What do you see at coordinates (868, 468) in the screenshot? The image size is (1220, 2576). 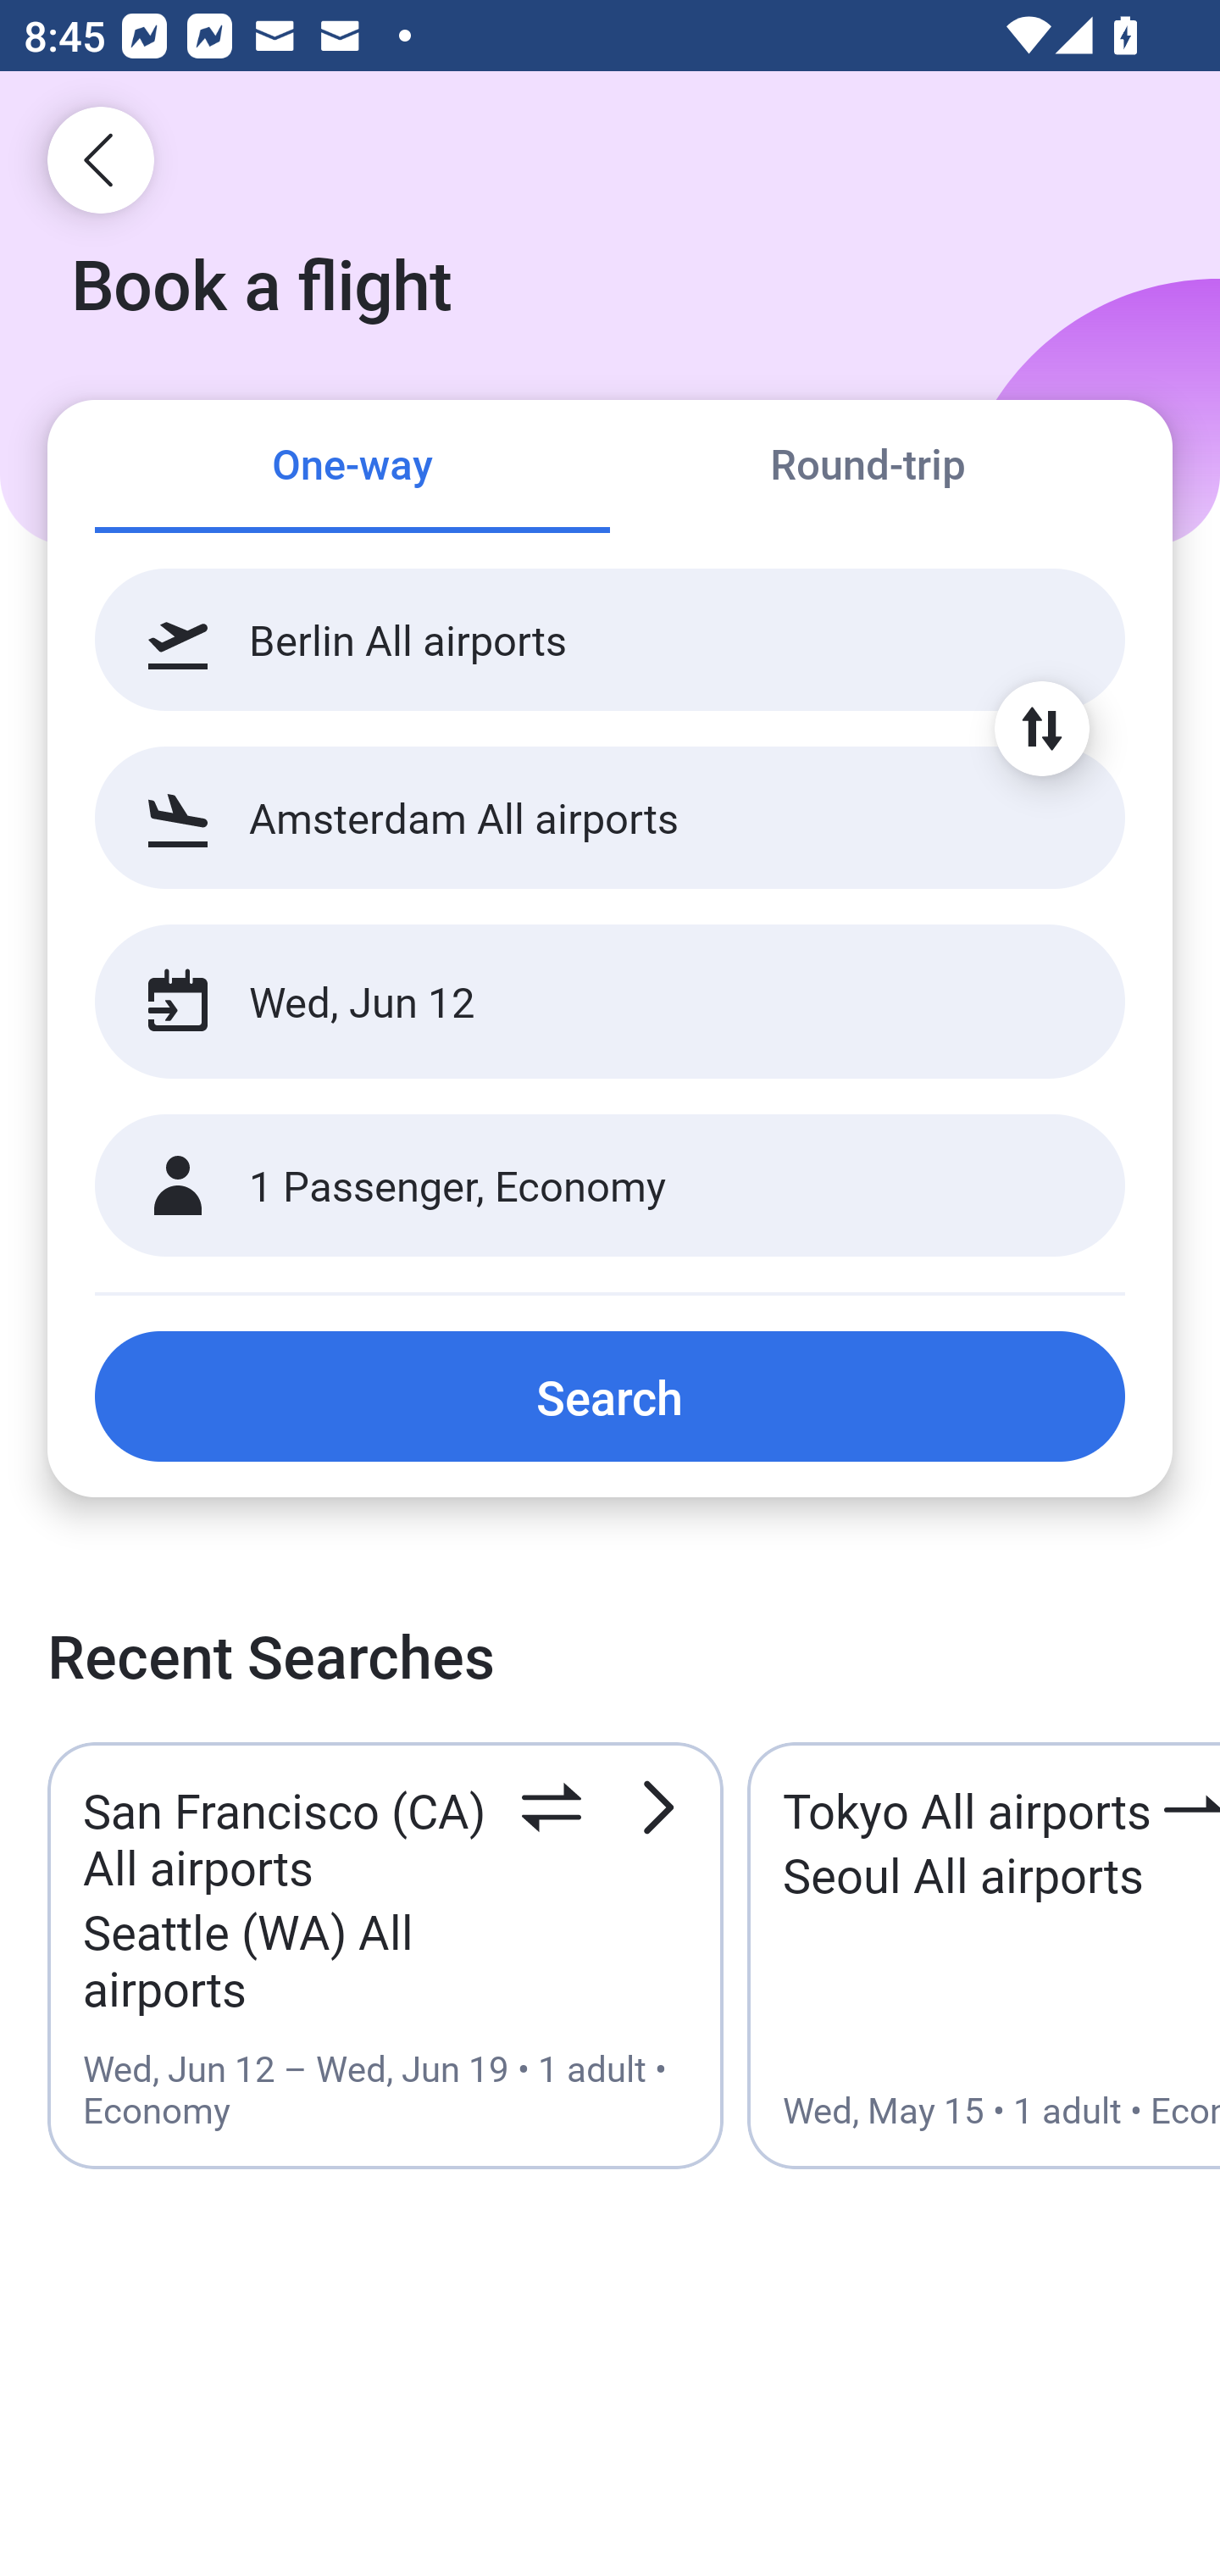 I see `Round-trip` at bounding box center [868, 468].